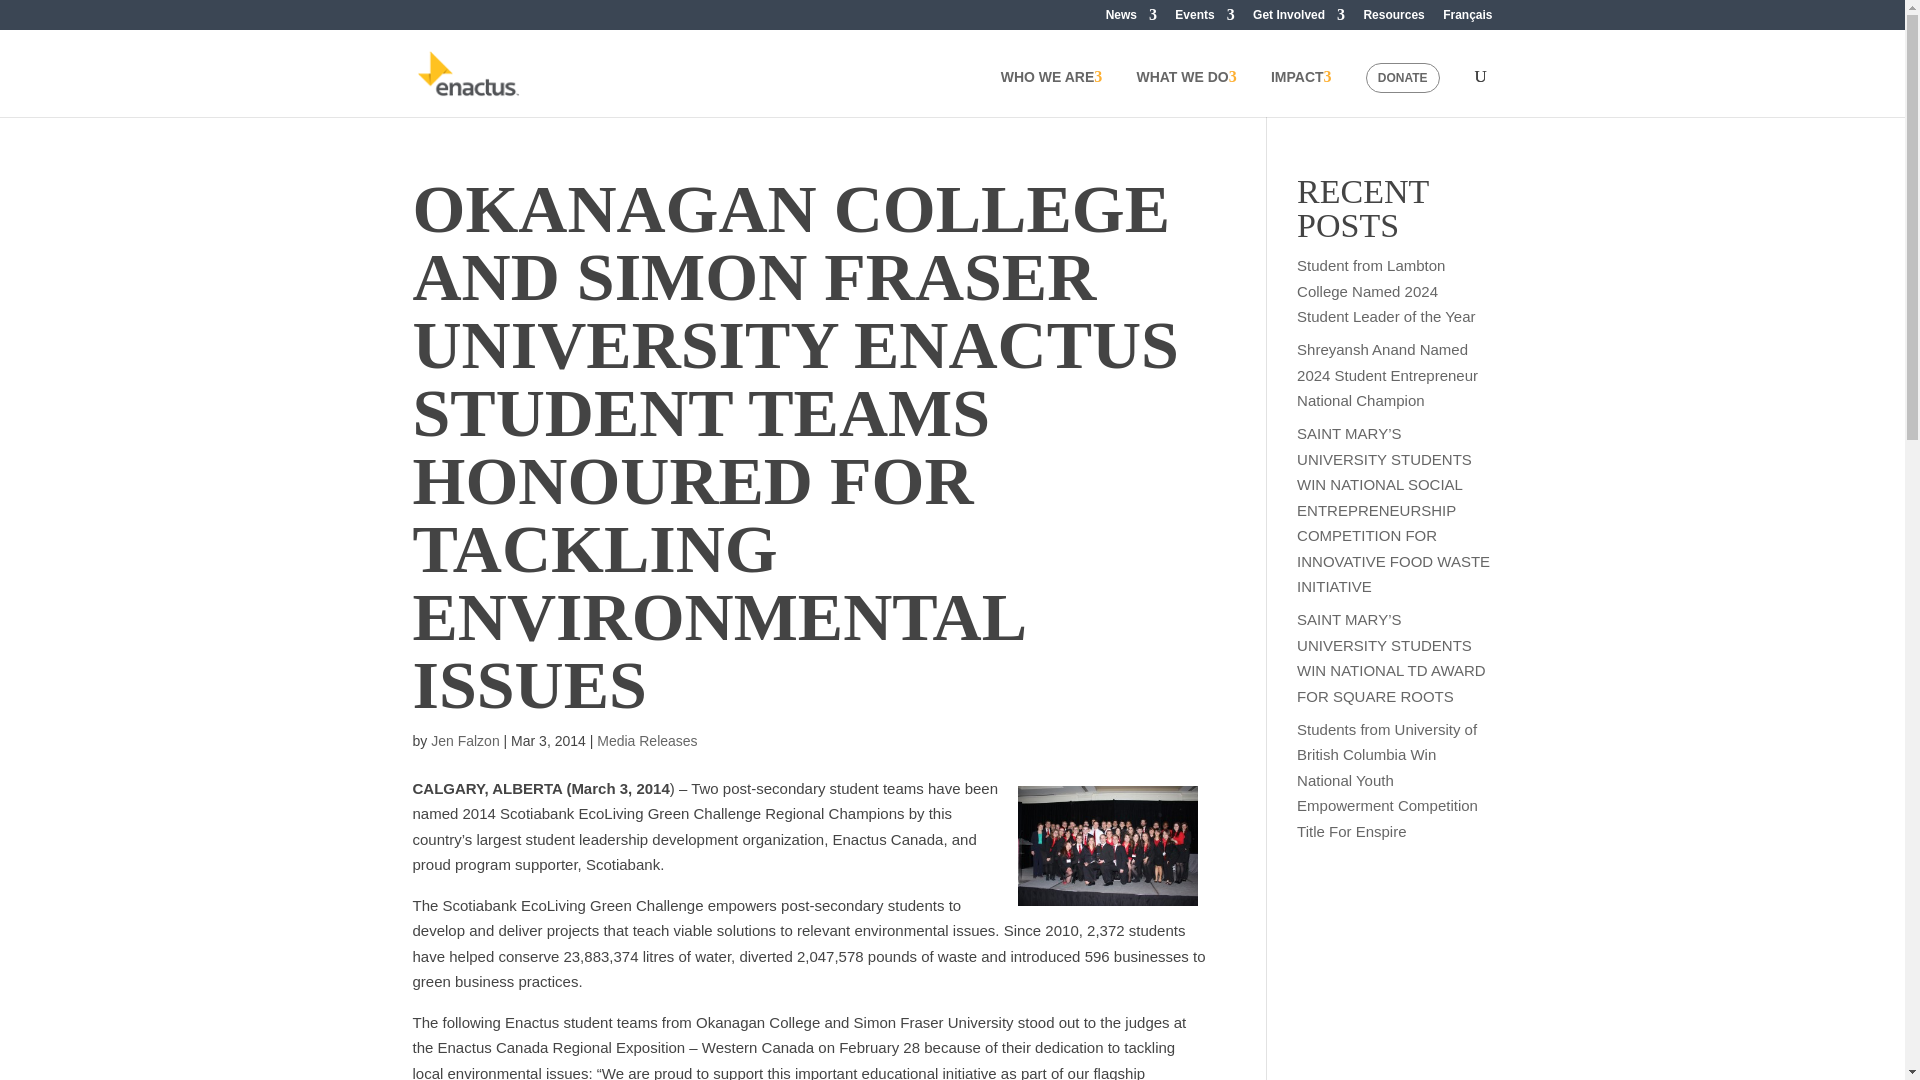 Image resolution: width=1920 pixels, height=1080 pixels. Describe the element at coordinates (1308, 93) in the screenshot. I see `IMPACT` at that location.